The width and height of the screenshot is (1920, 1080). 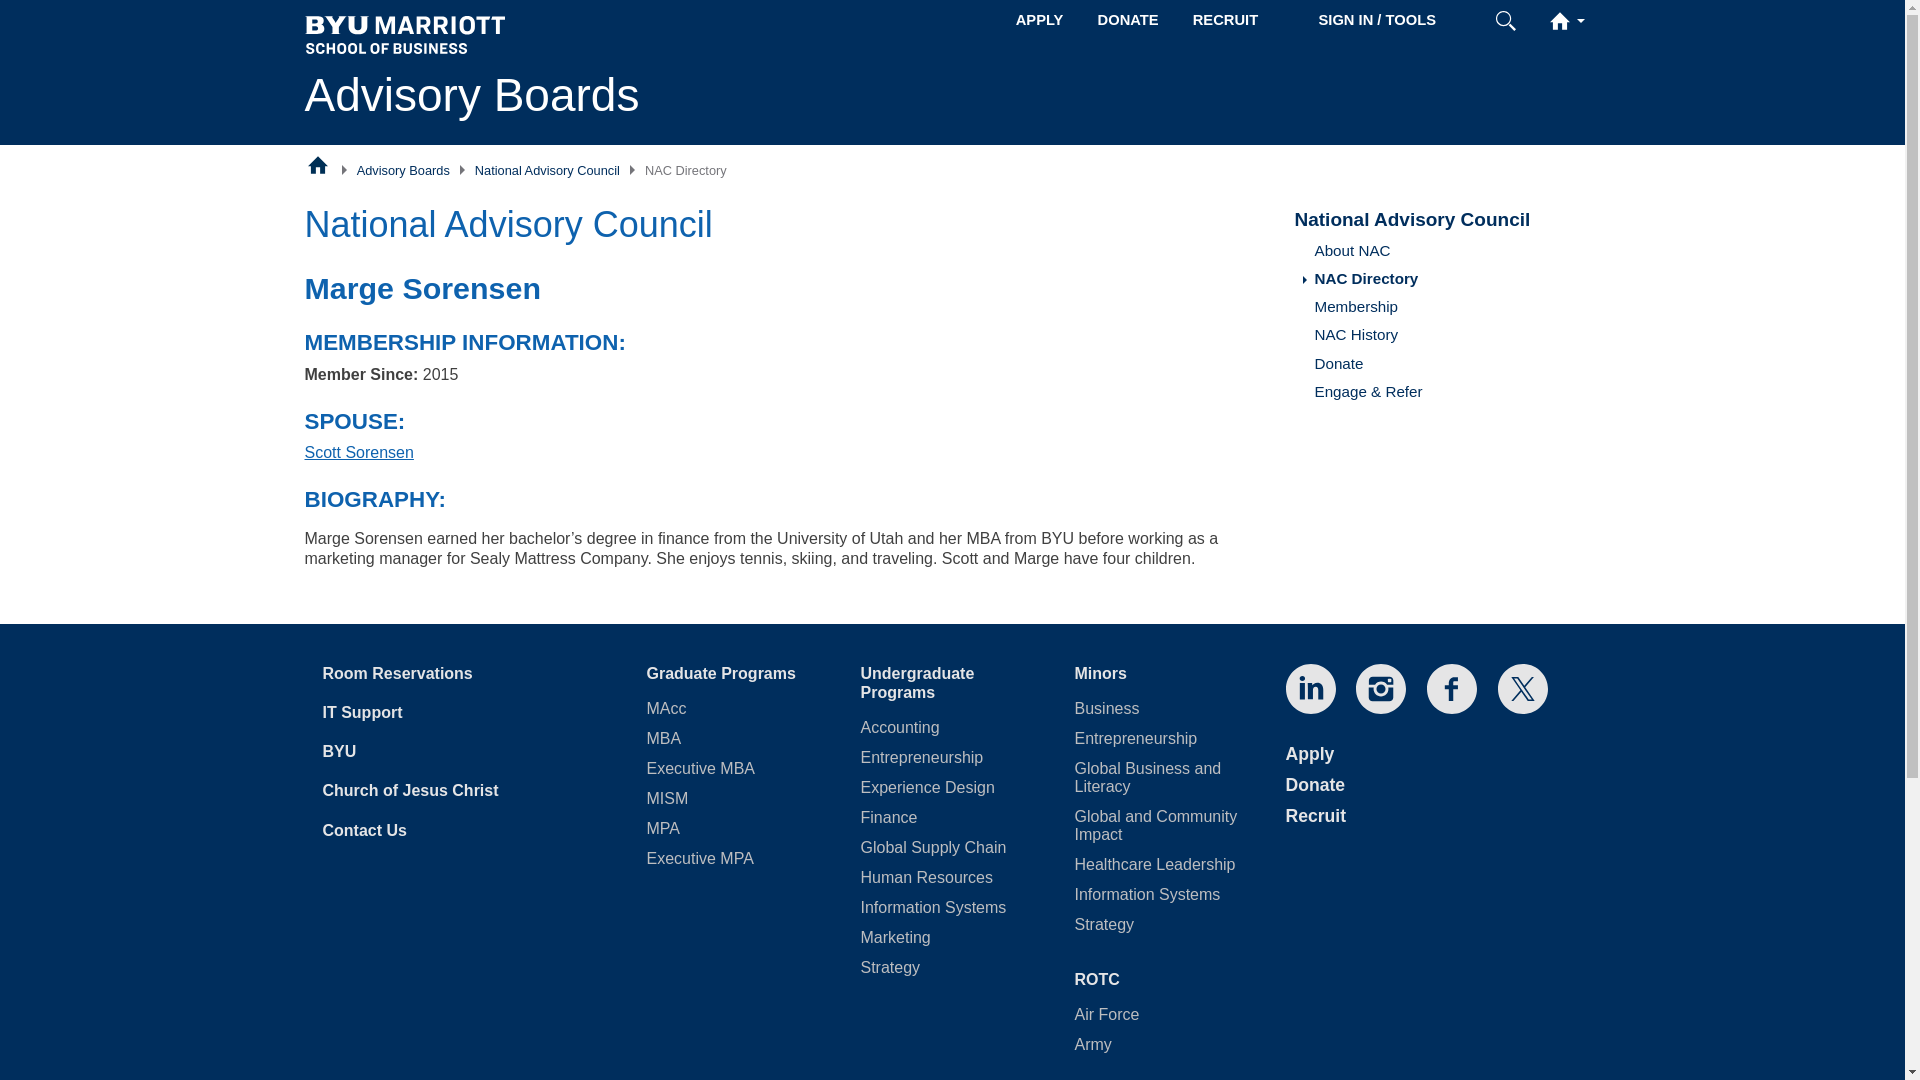 I want to click on National Advisory Council, so click(x=547, y=170).